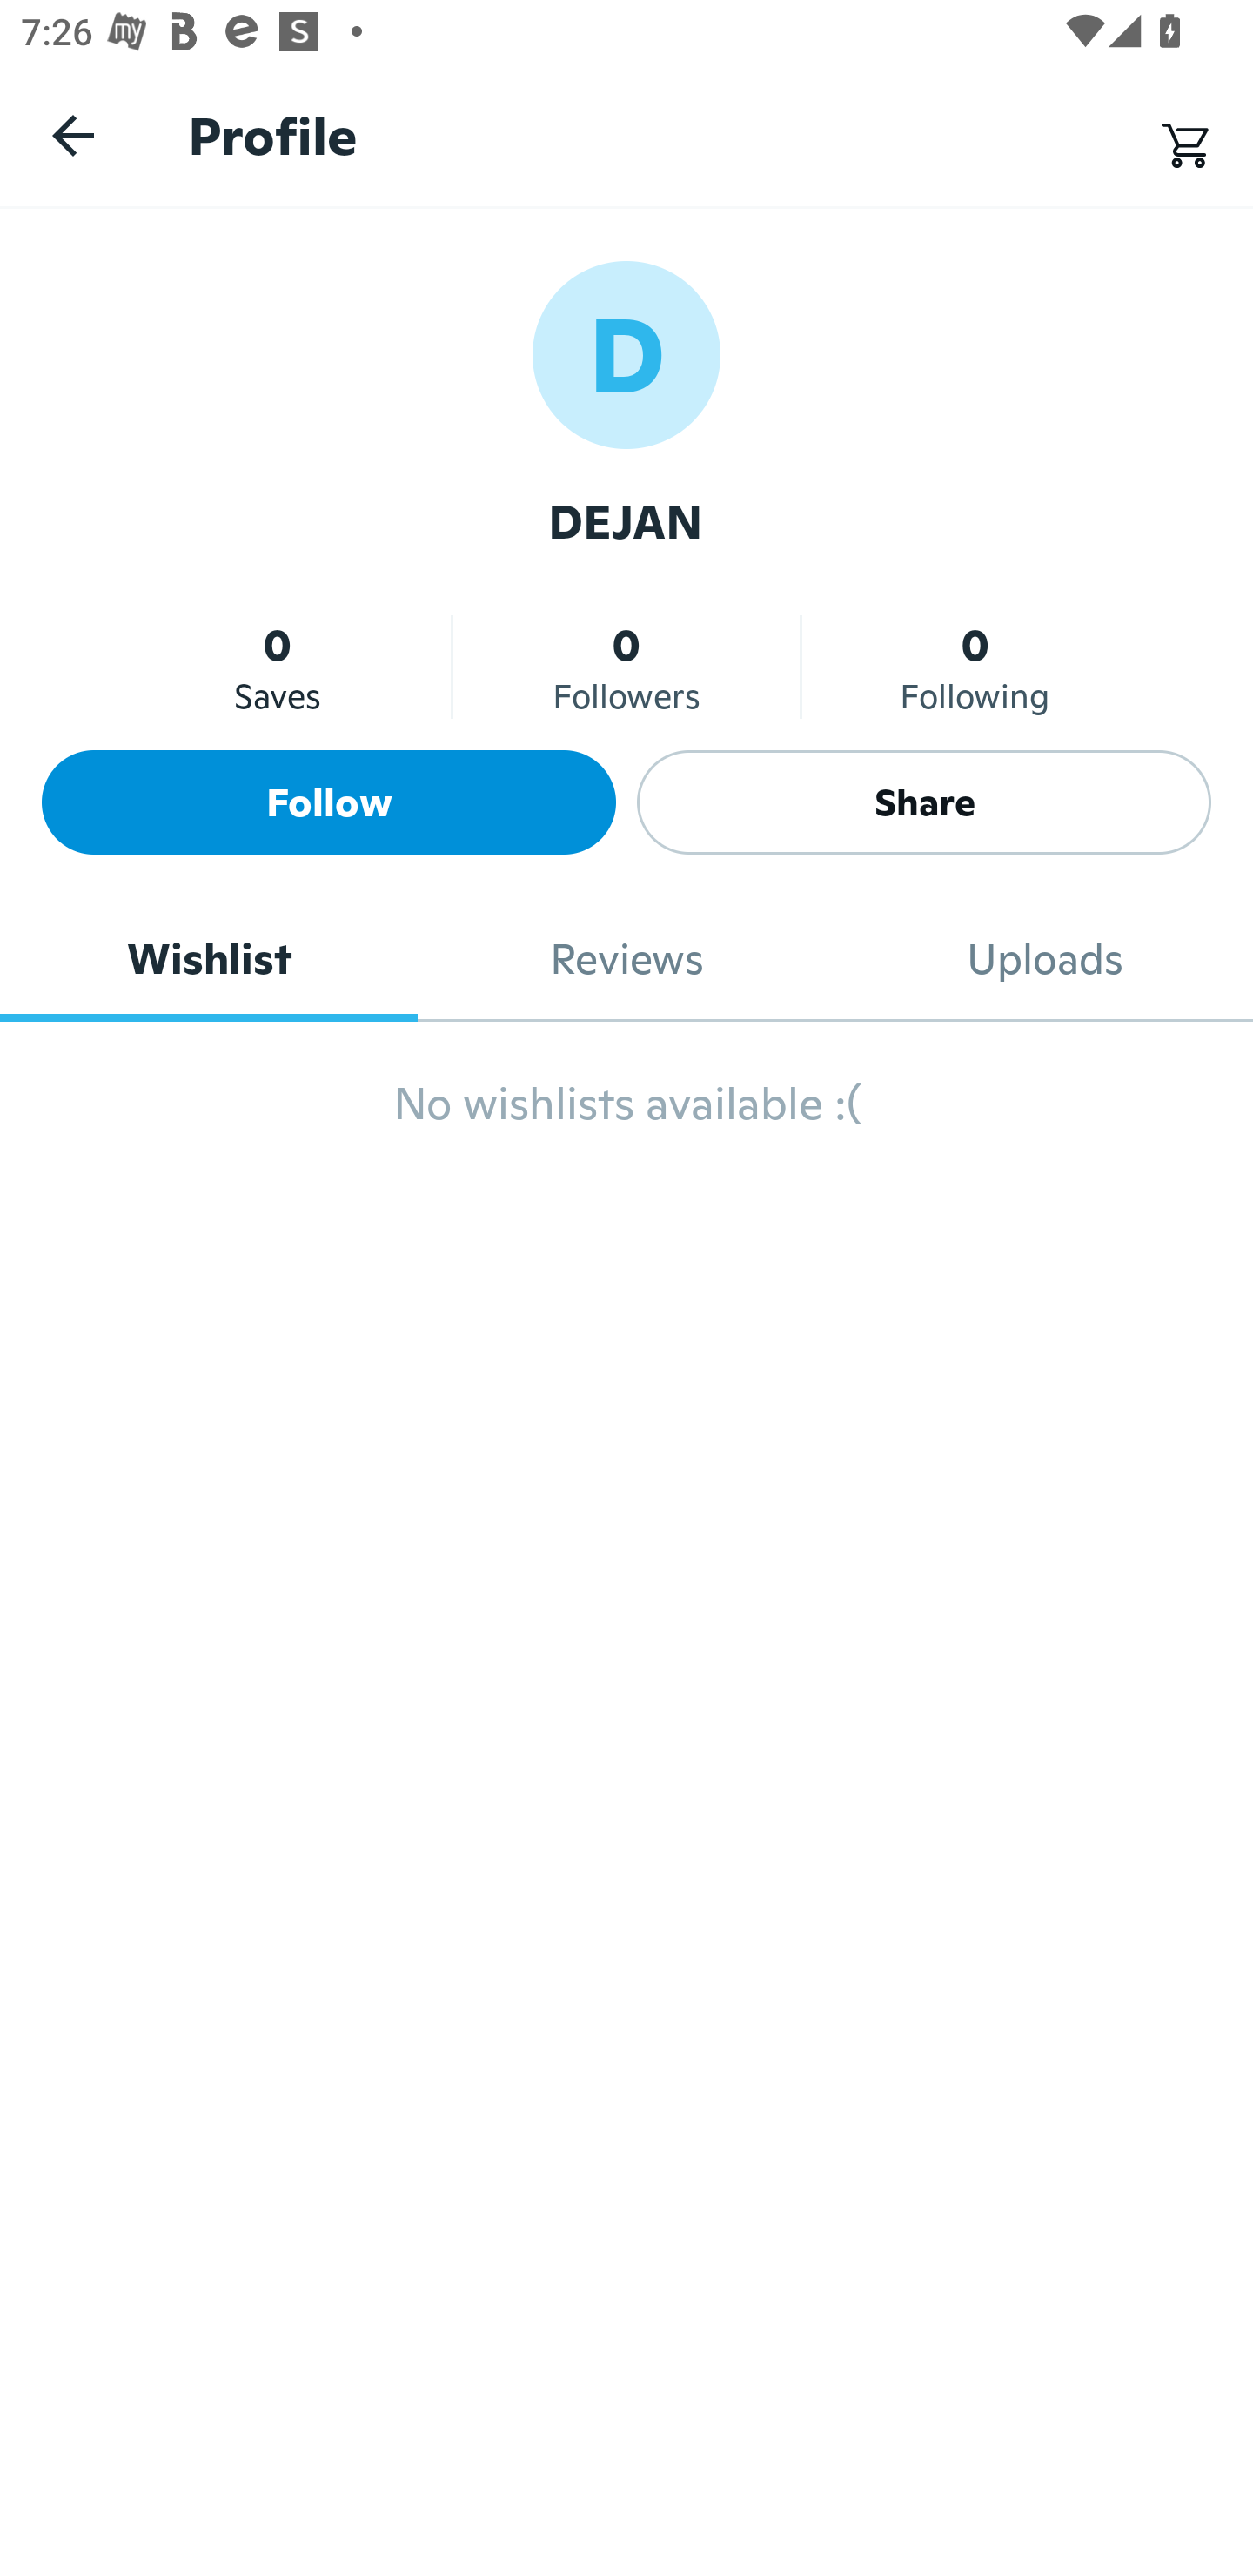 The width and height of the screenshot is (1253, 2576). What do you see at coordinates (1044, 959) in the screenshot?
I see `Uploads` at bounding box center [1044, 959].